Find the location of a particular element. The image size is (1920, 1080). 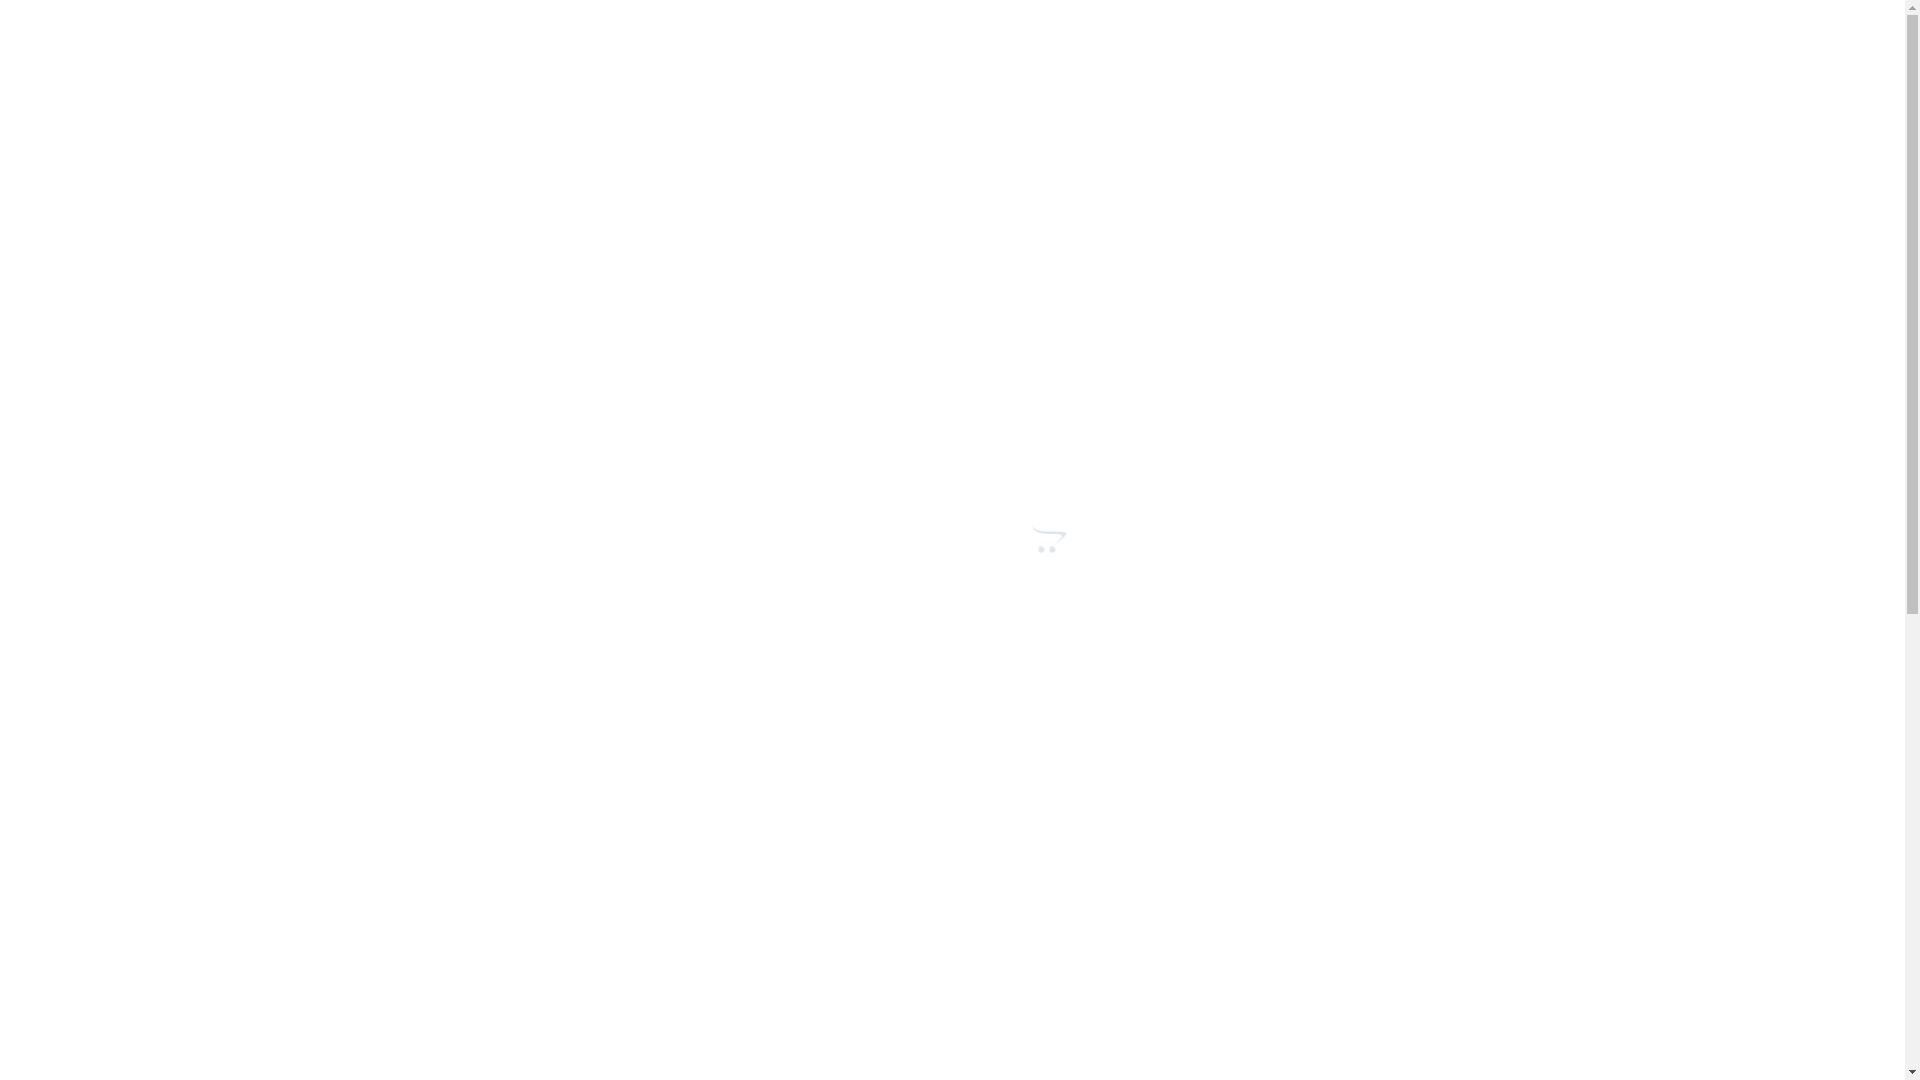

MIJN ACCOUNT is located at coordinates (1228, 161).